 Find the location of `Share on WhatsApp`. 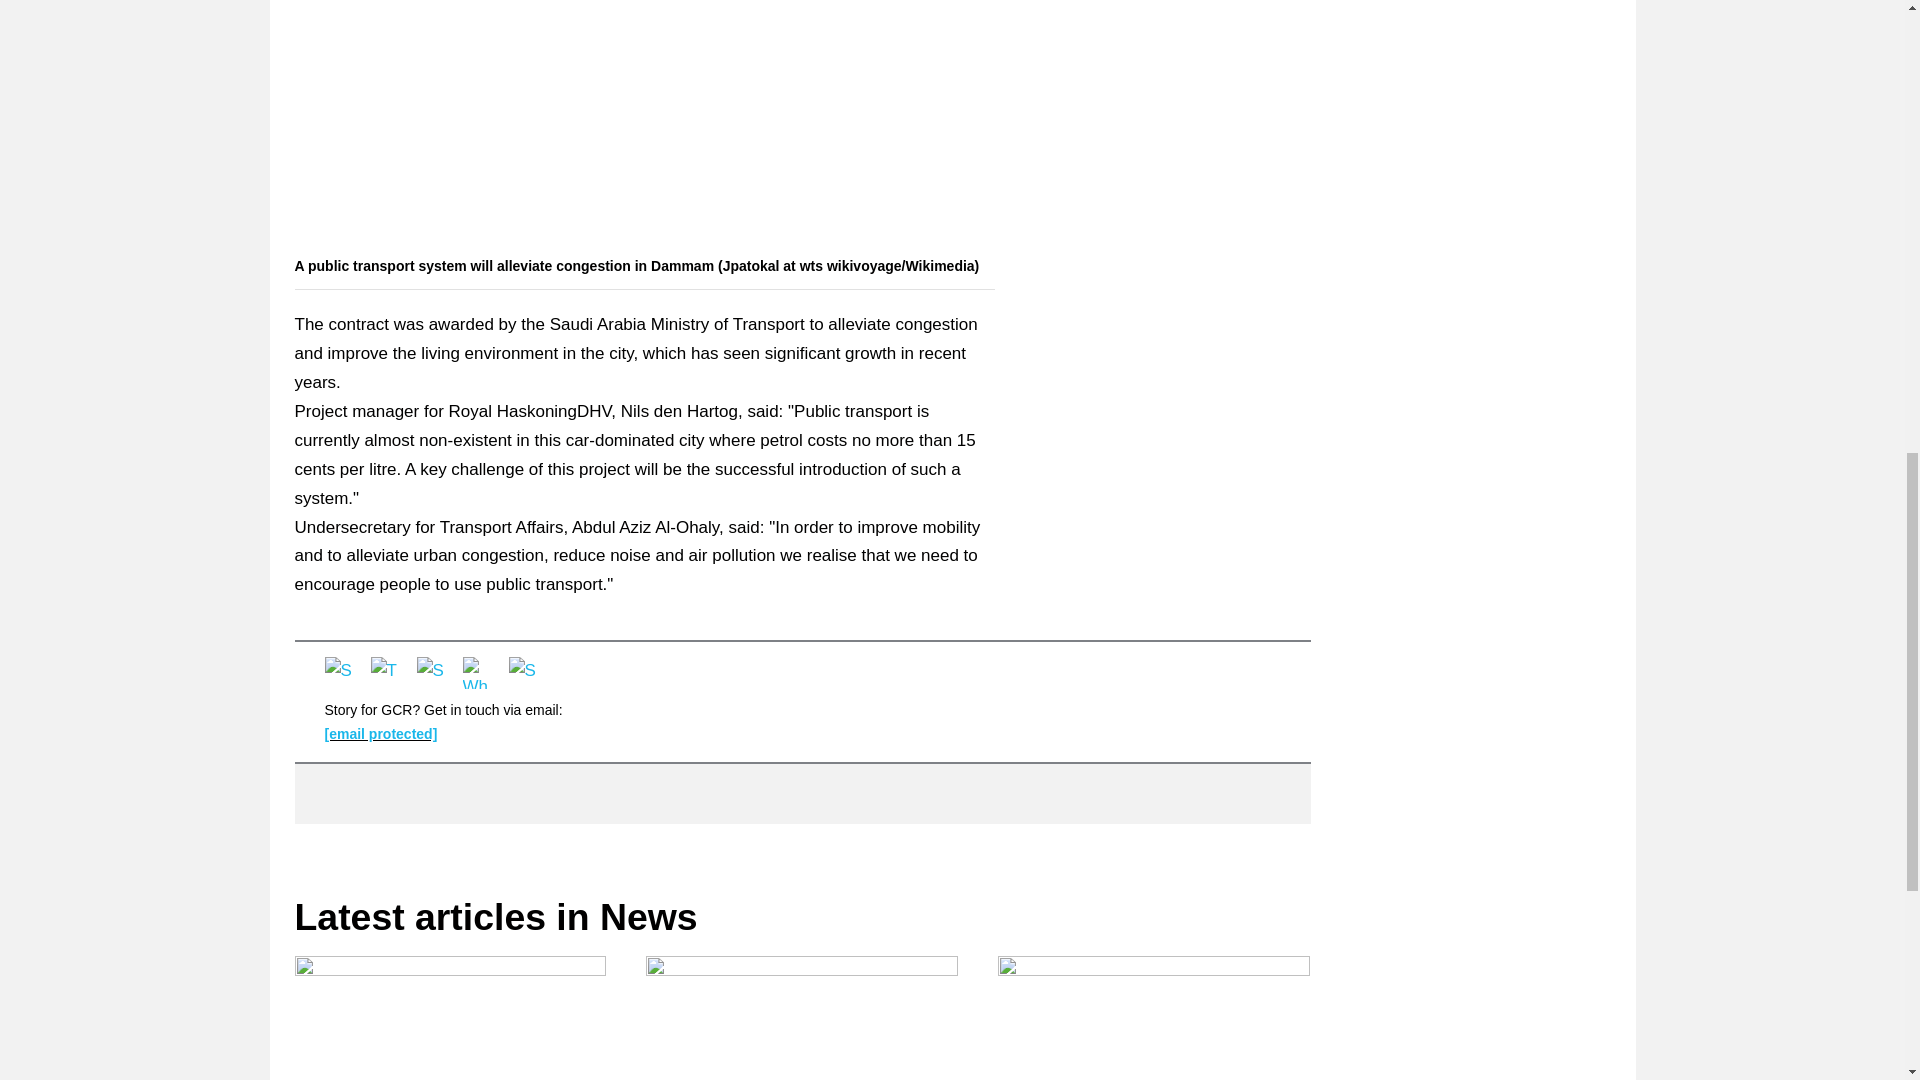

Share on WhatsApp is located at coordinates (478, 672).